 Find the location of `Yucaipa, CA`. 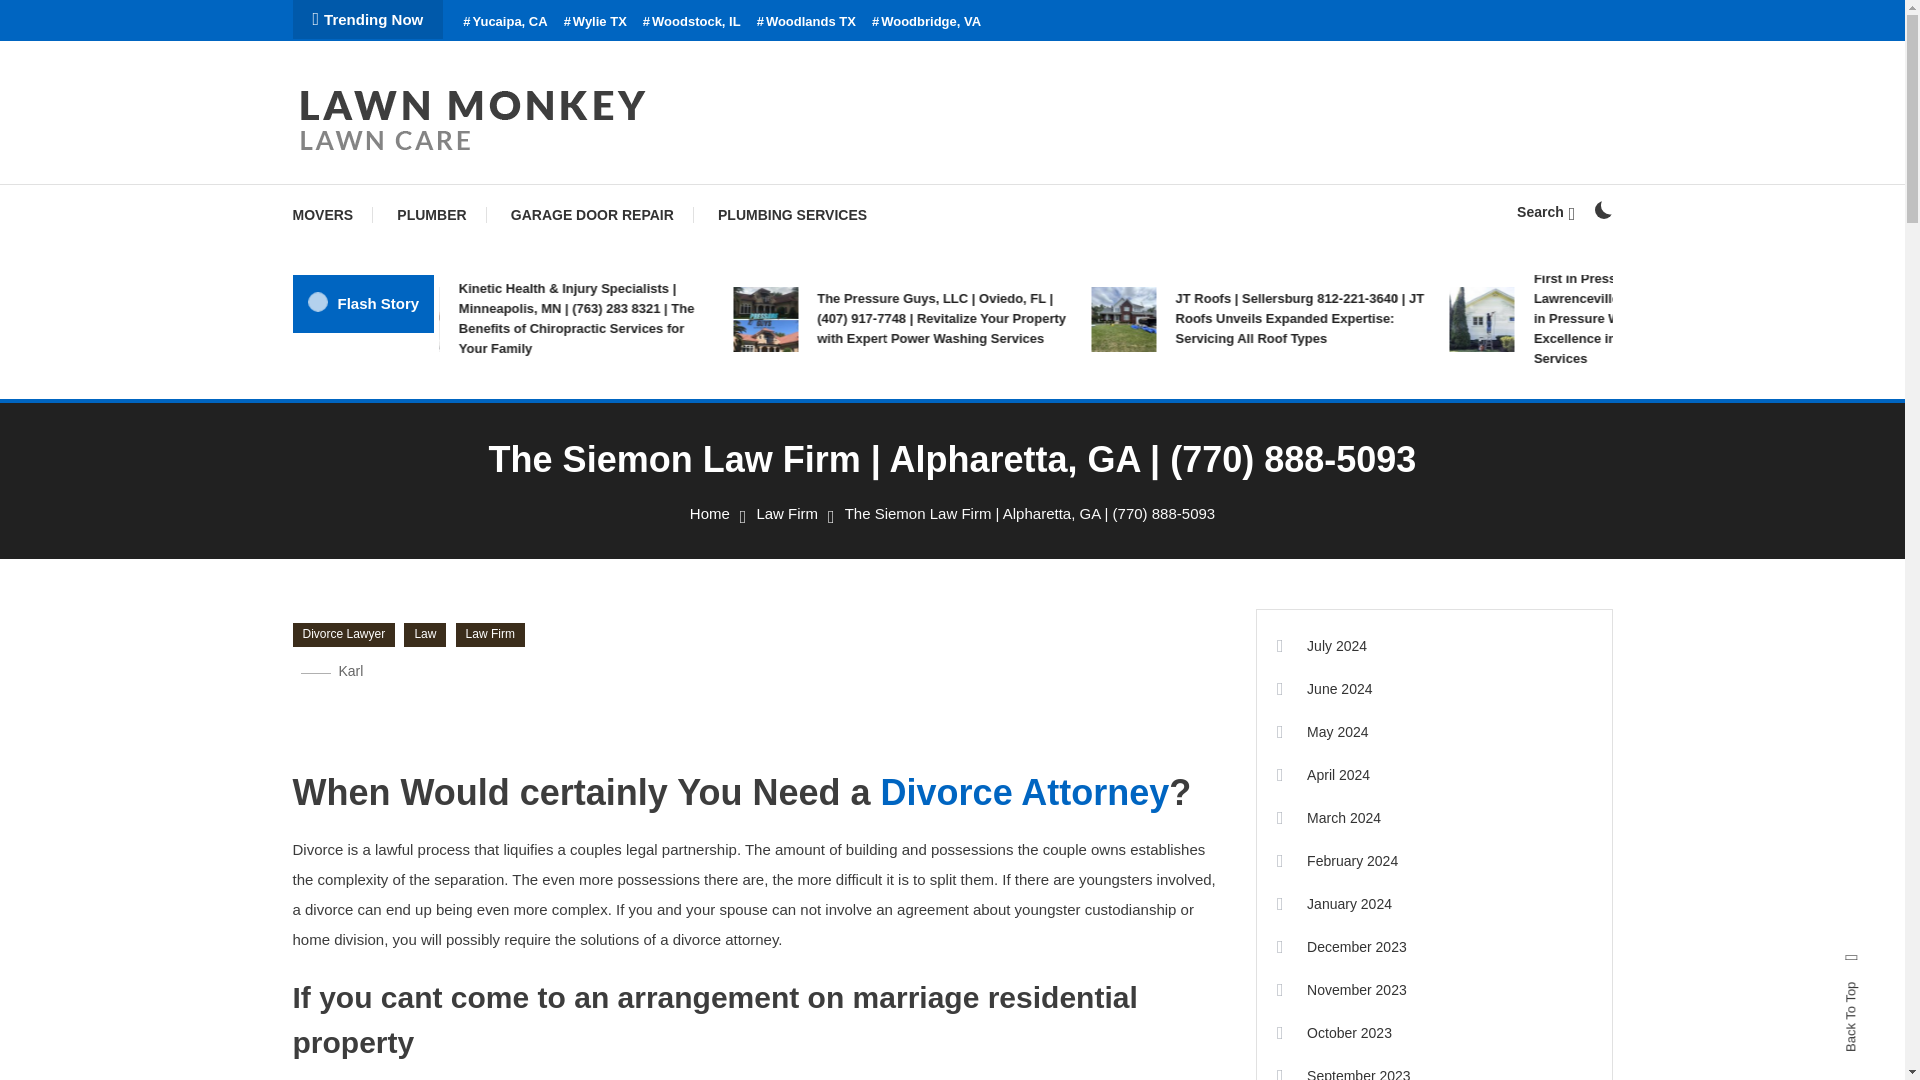

Yucaipa, CA is located at coordinates (504, 22).